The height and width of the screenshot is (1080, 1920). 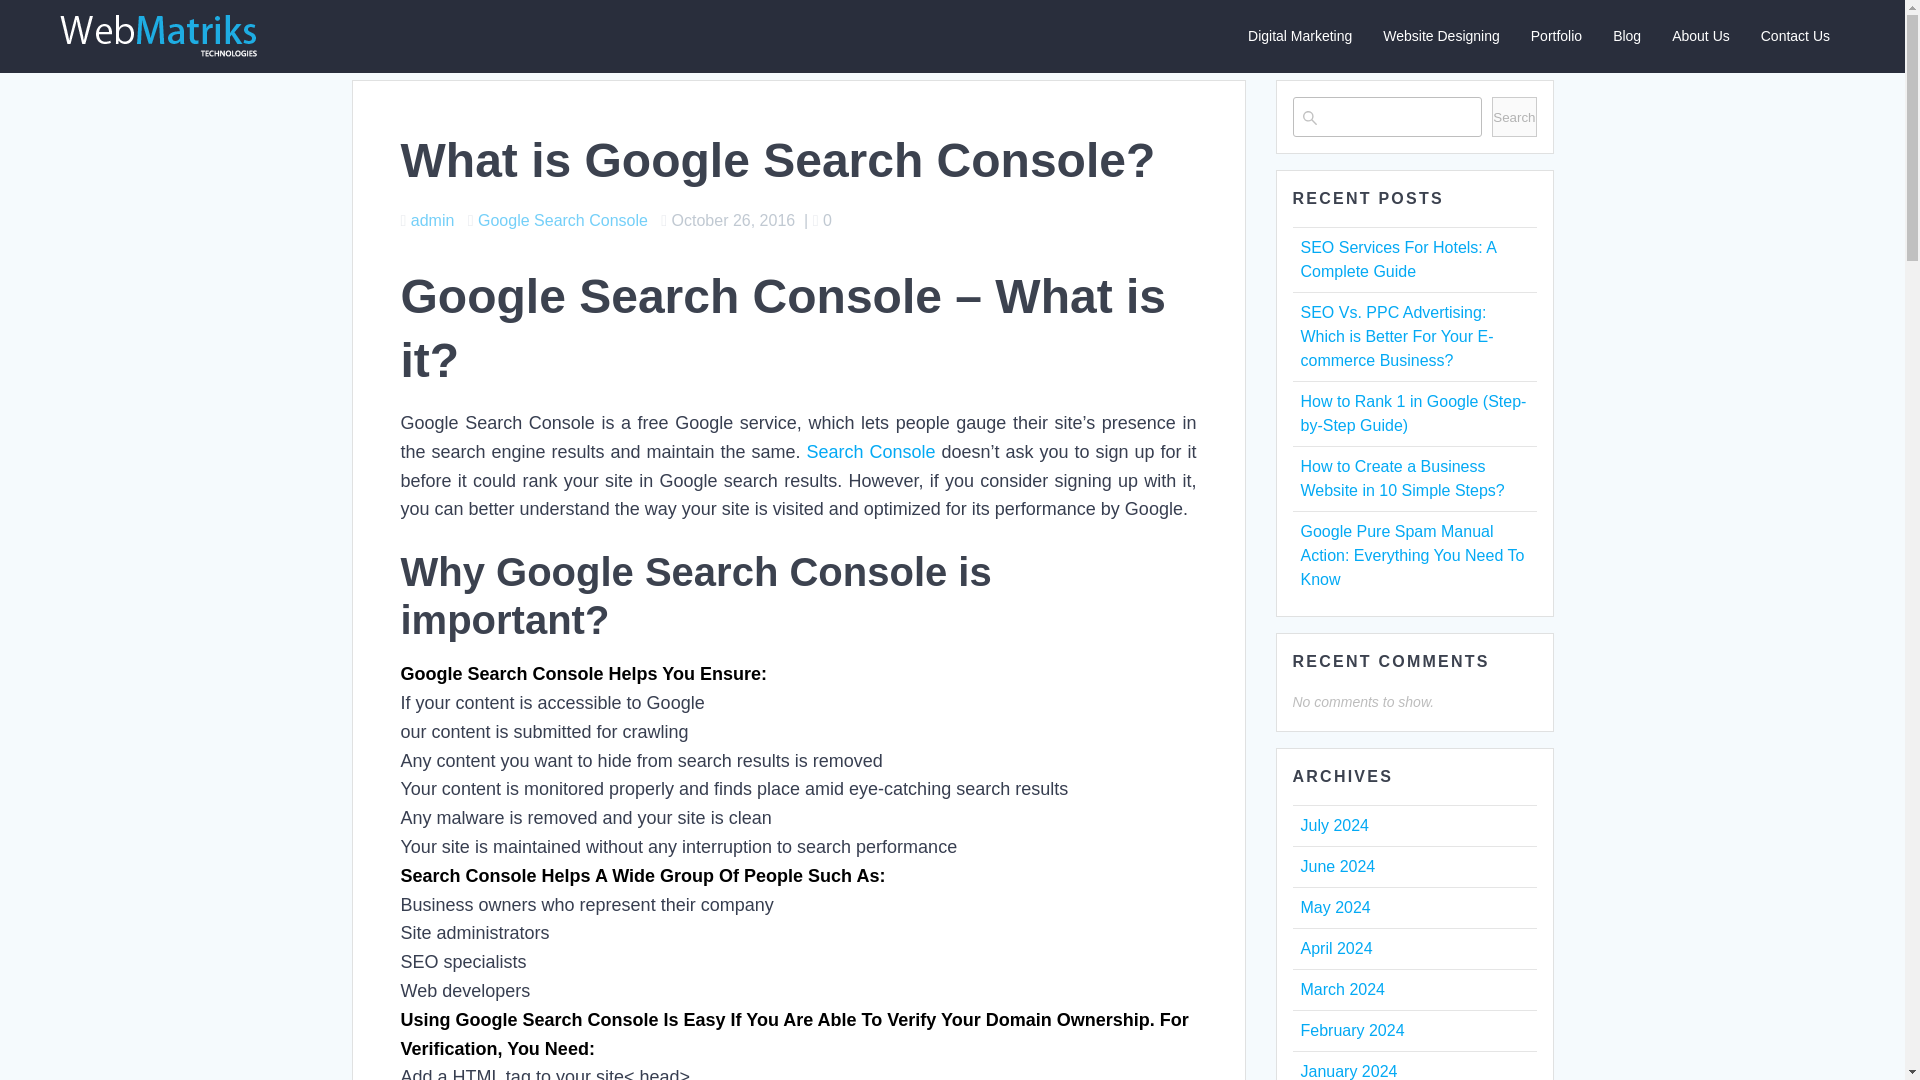 I want to click on Digital Marketing, so click(x=1300, y=36).